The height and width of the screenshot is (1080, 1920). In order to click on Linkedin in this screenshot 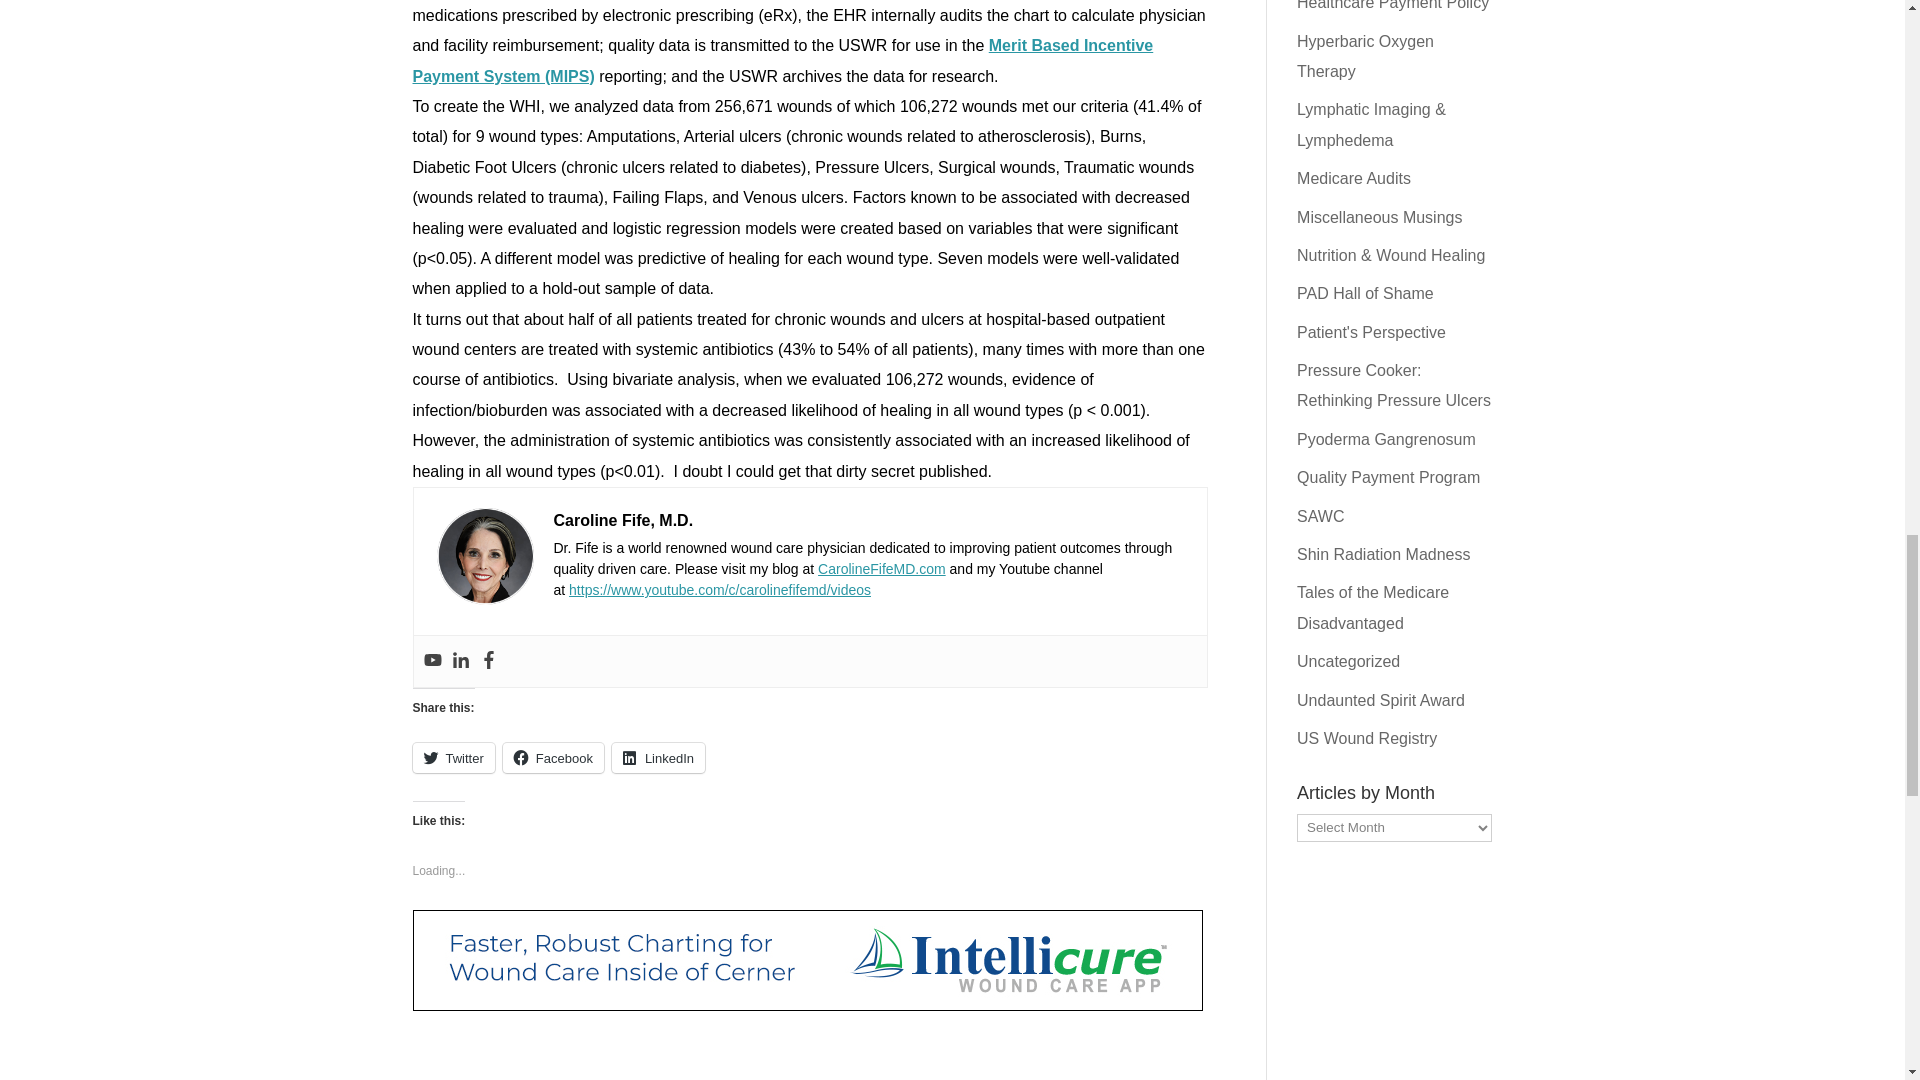, I will do `click(460, 661)`.